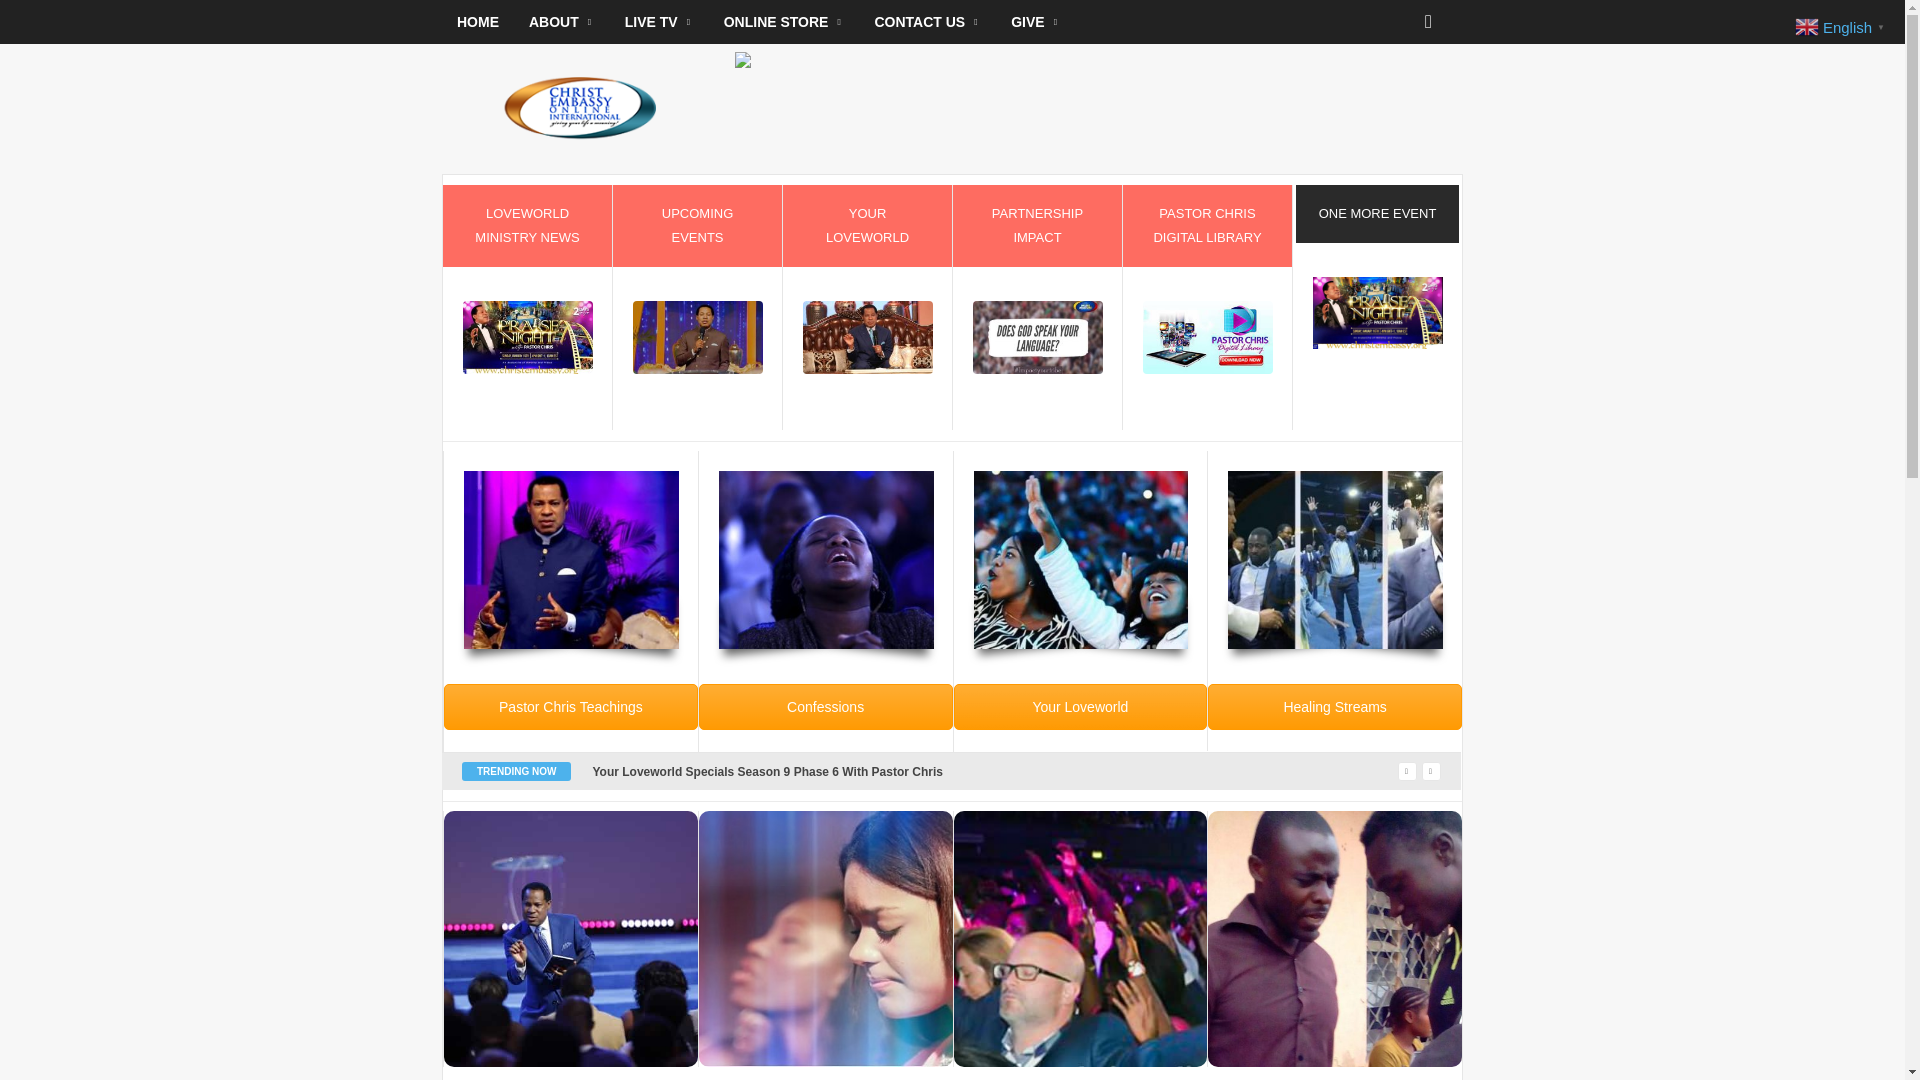 This screenshot has width=1920, height=1080. What do you see at coordinates (572, 560) in the screenshot?
I see `Pastor` at bounding box center [572, 560].